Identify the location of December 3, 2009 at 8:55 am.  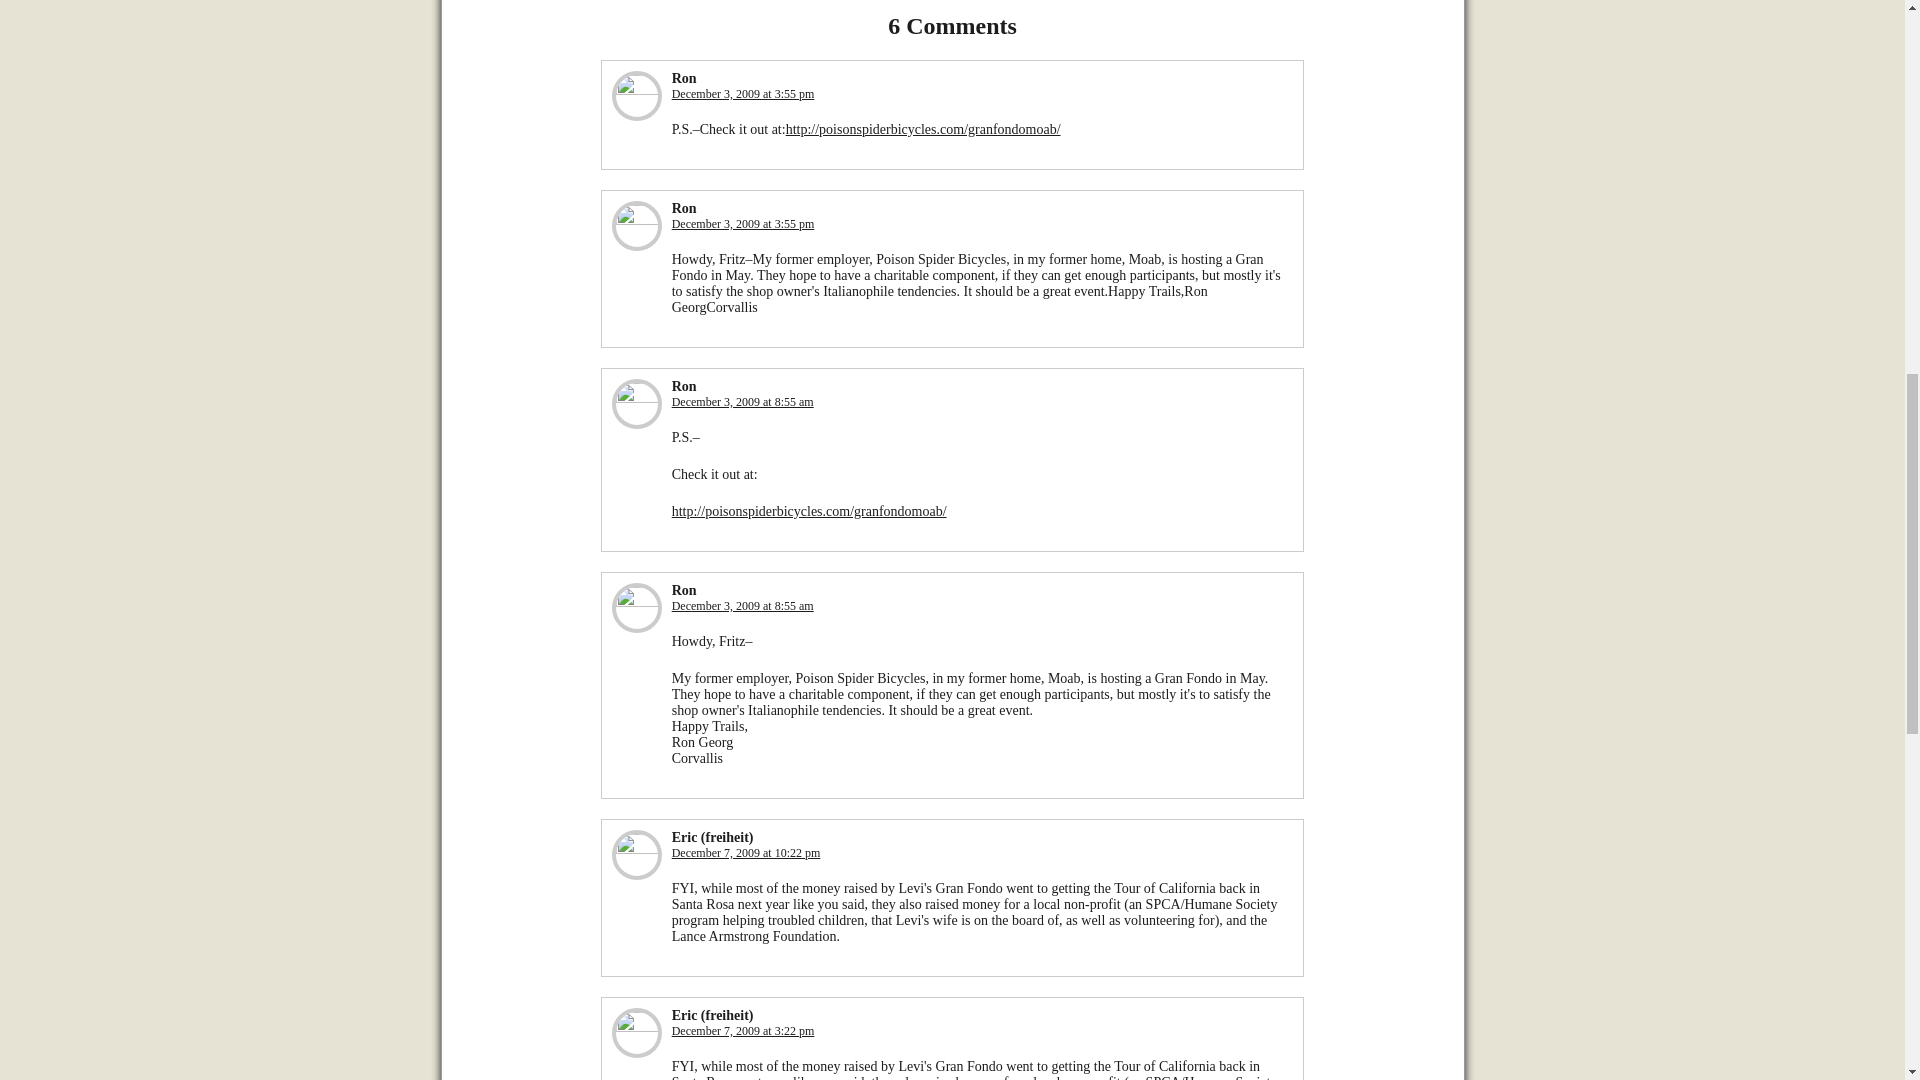
(743, 402).